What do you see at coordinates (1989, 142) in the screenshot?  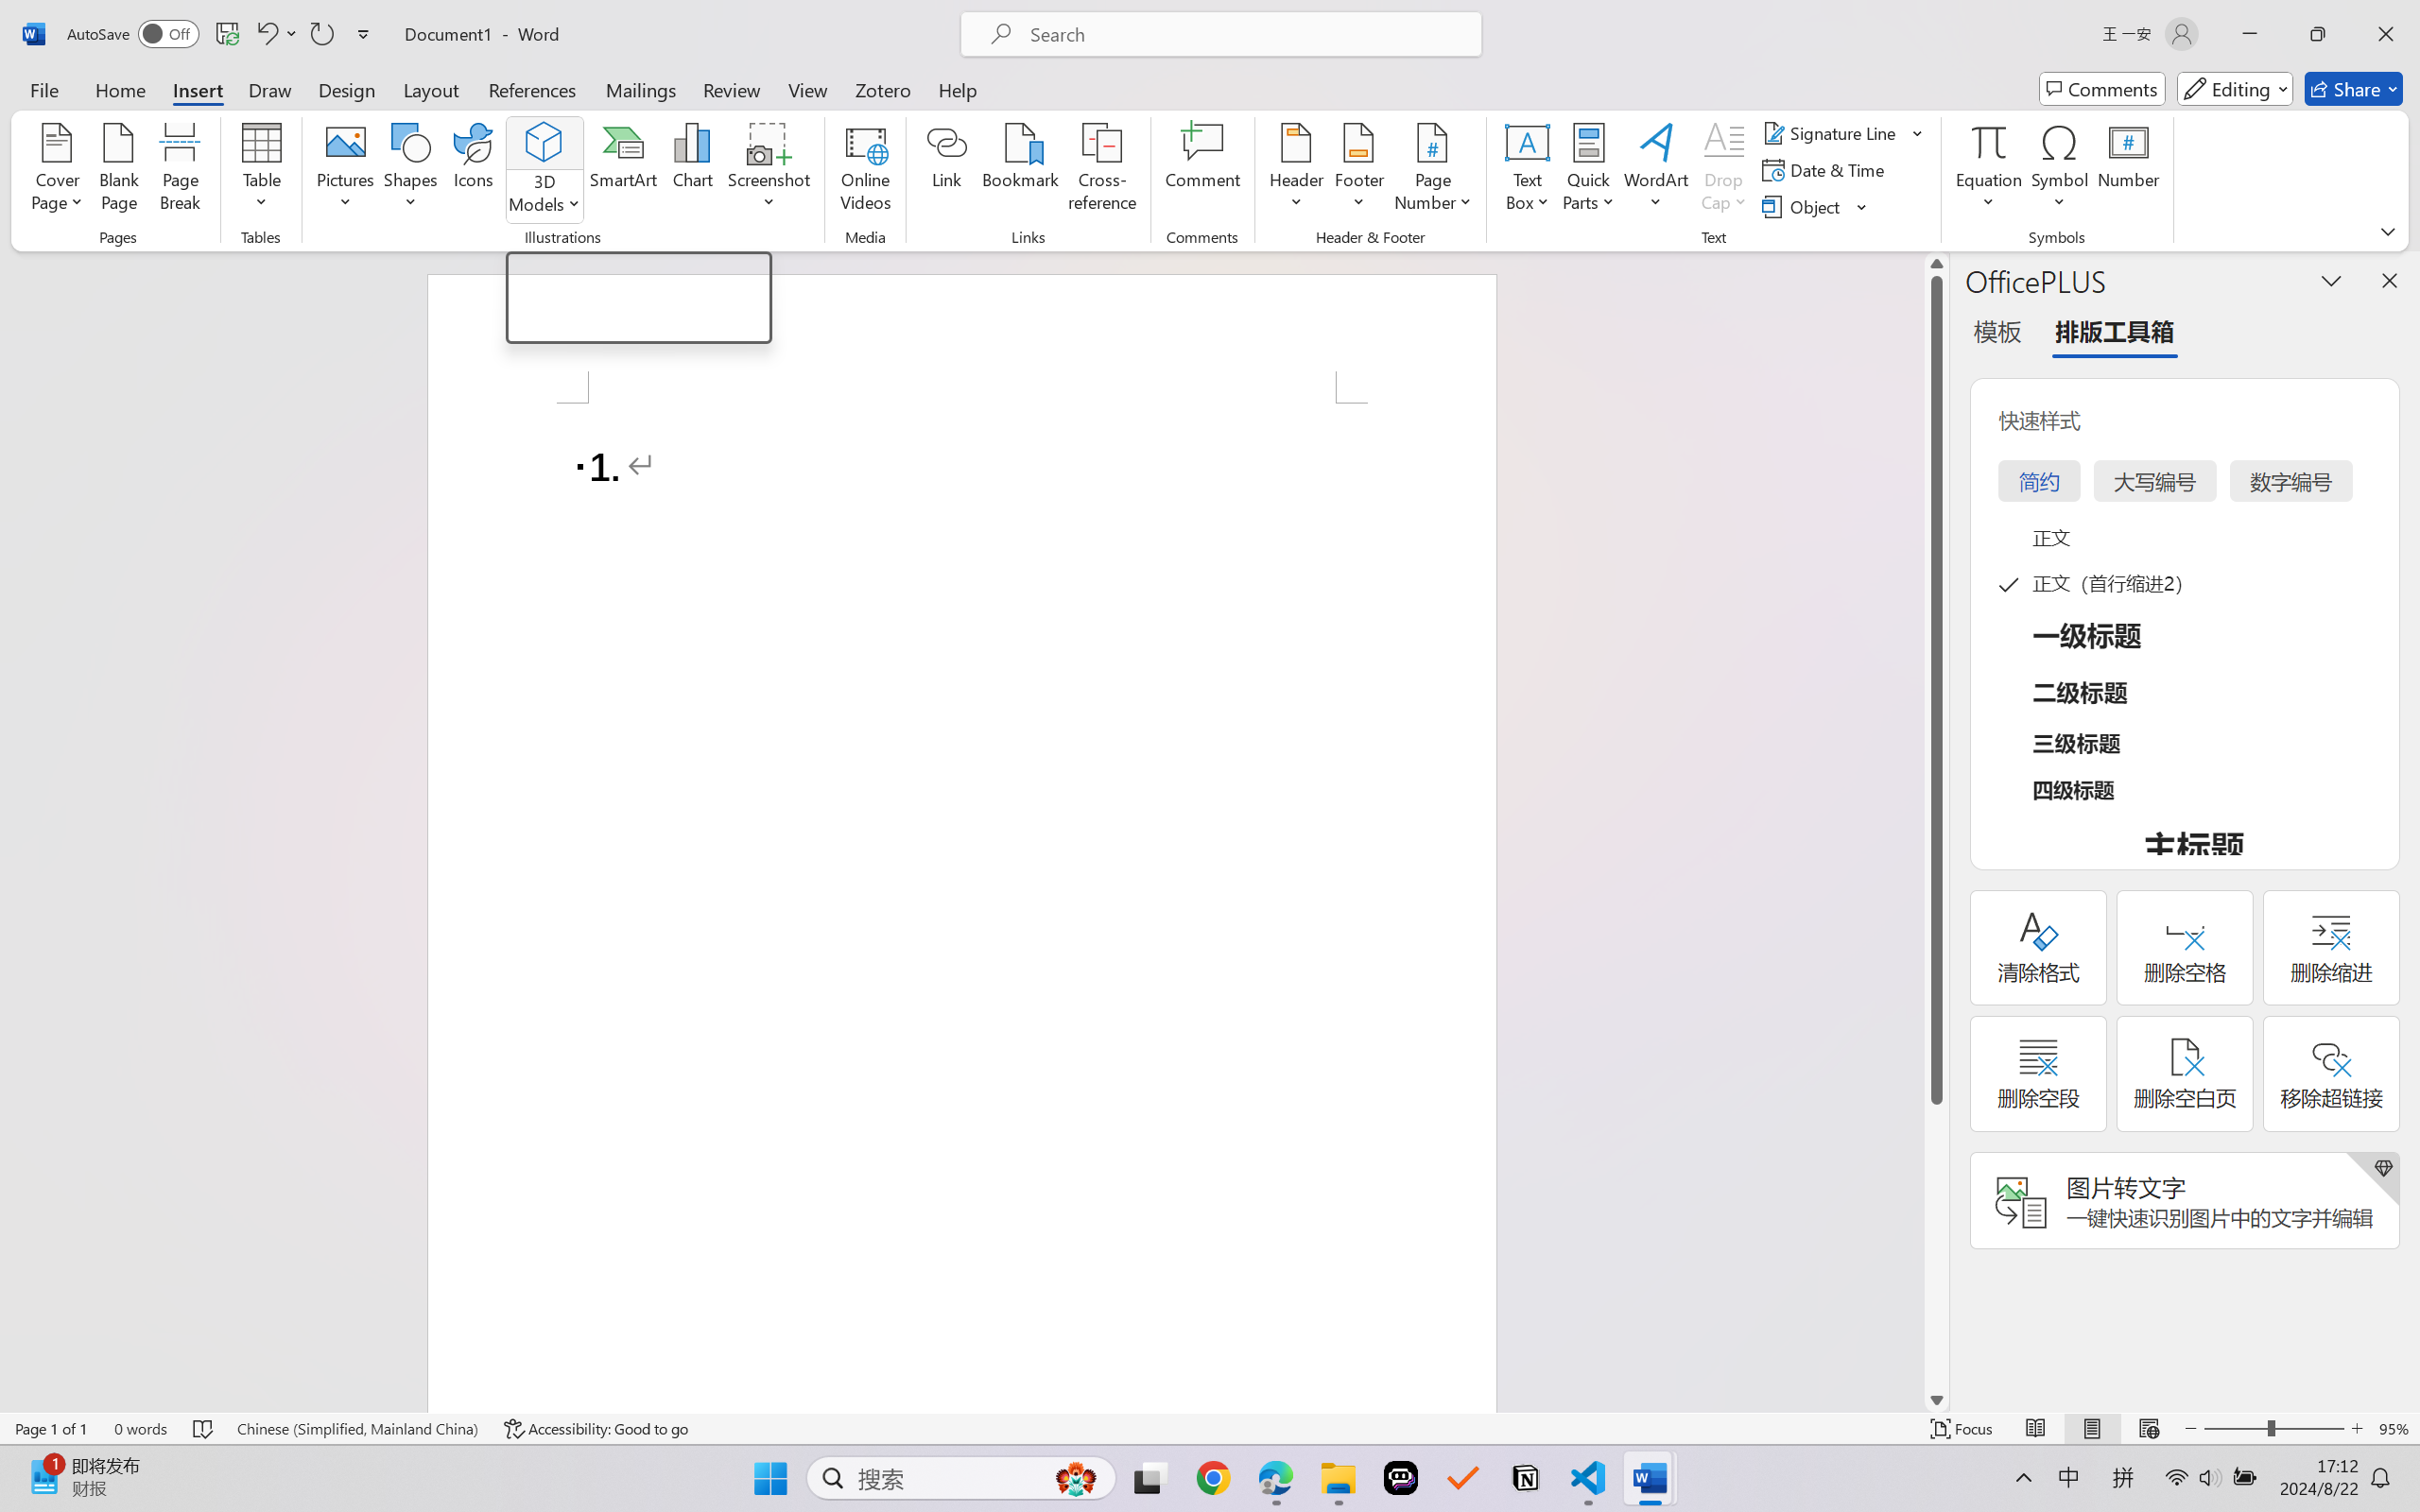 I see `Equation` at bounding box center [1989, 142].